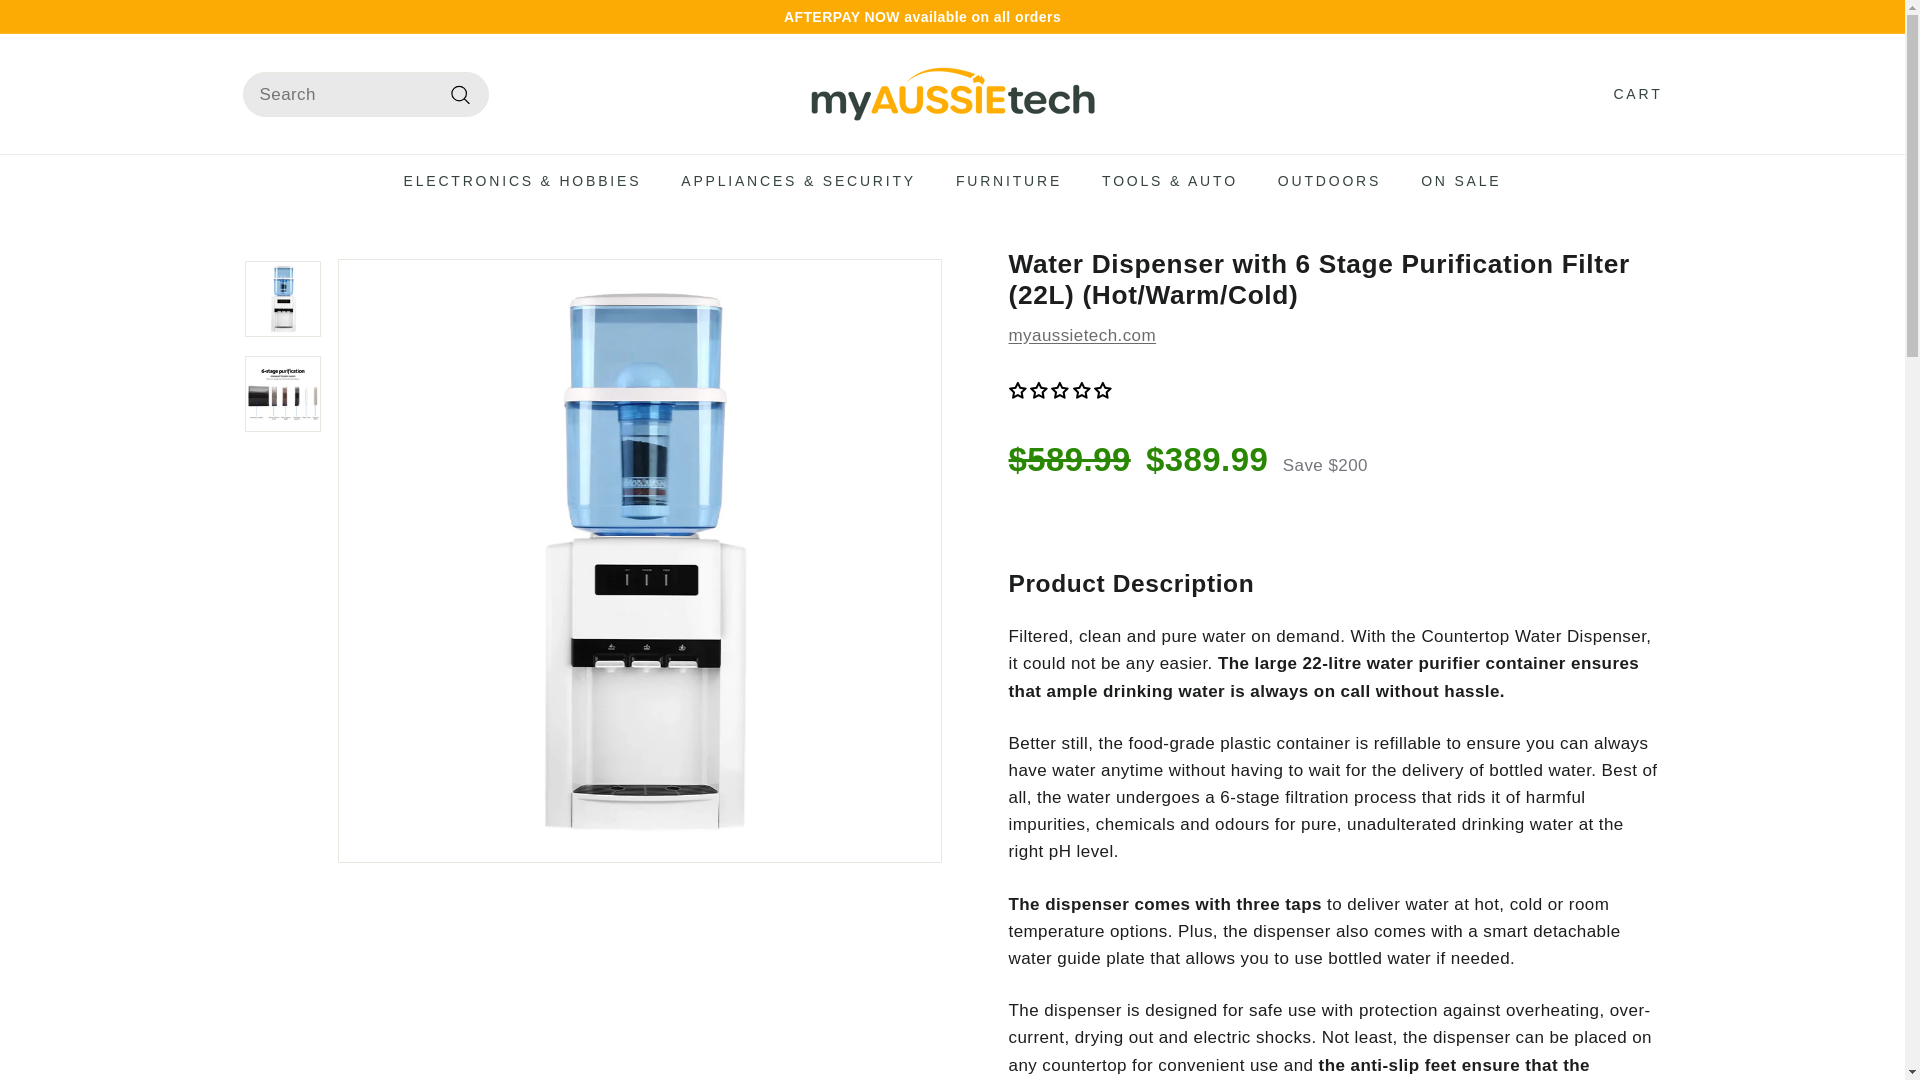 The image size is (1920, 1080). Describe the element at coordinates (1656, 16) in the screenshot. I see `myaussietech.com on TikTok` at that location.